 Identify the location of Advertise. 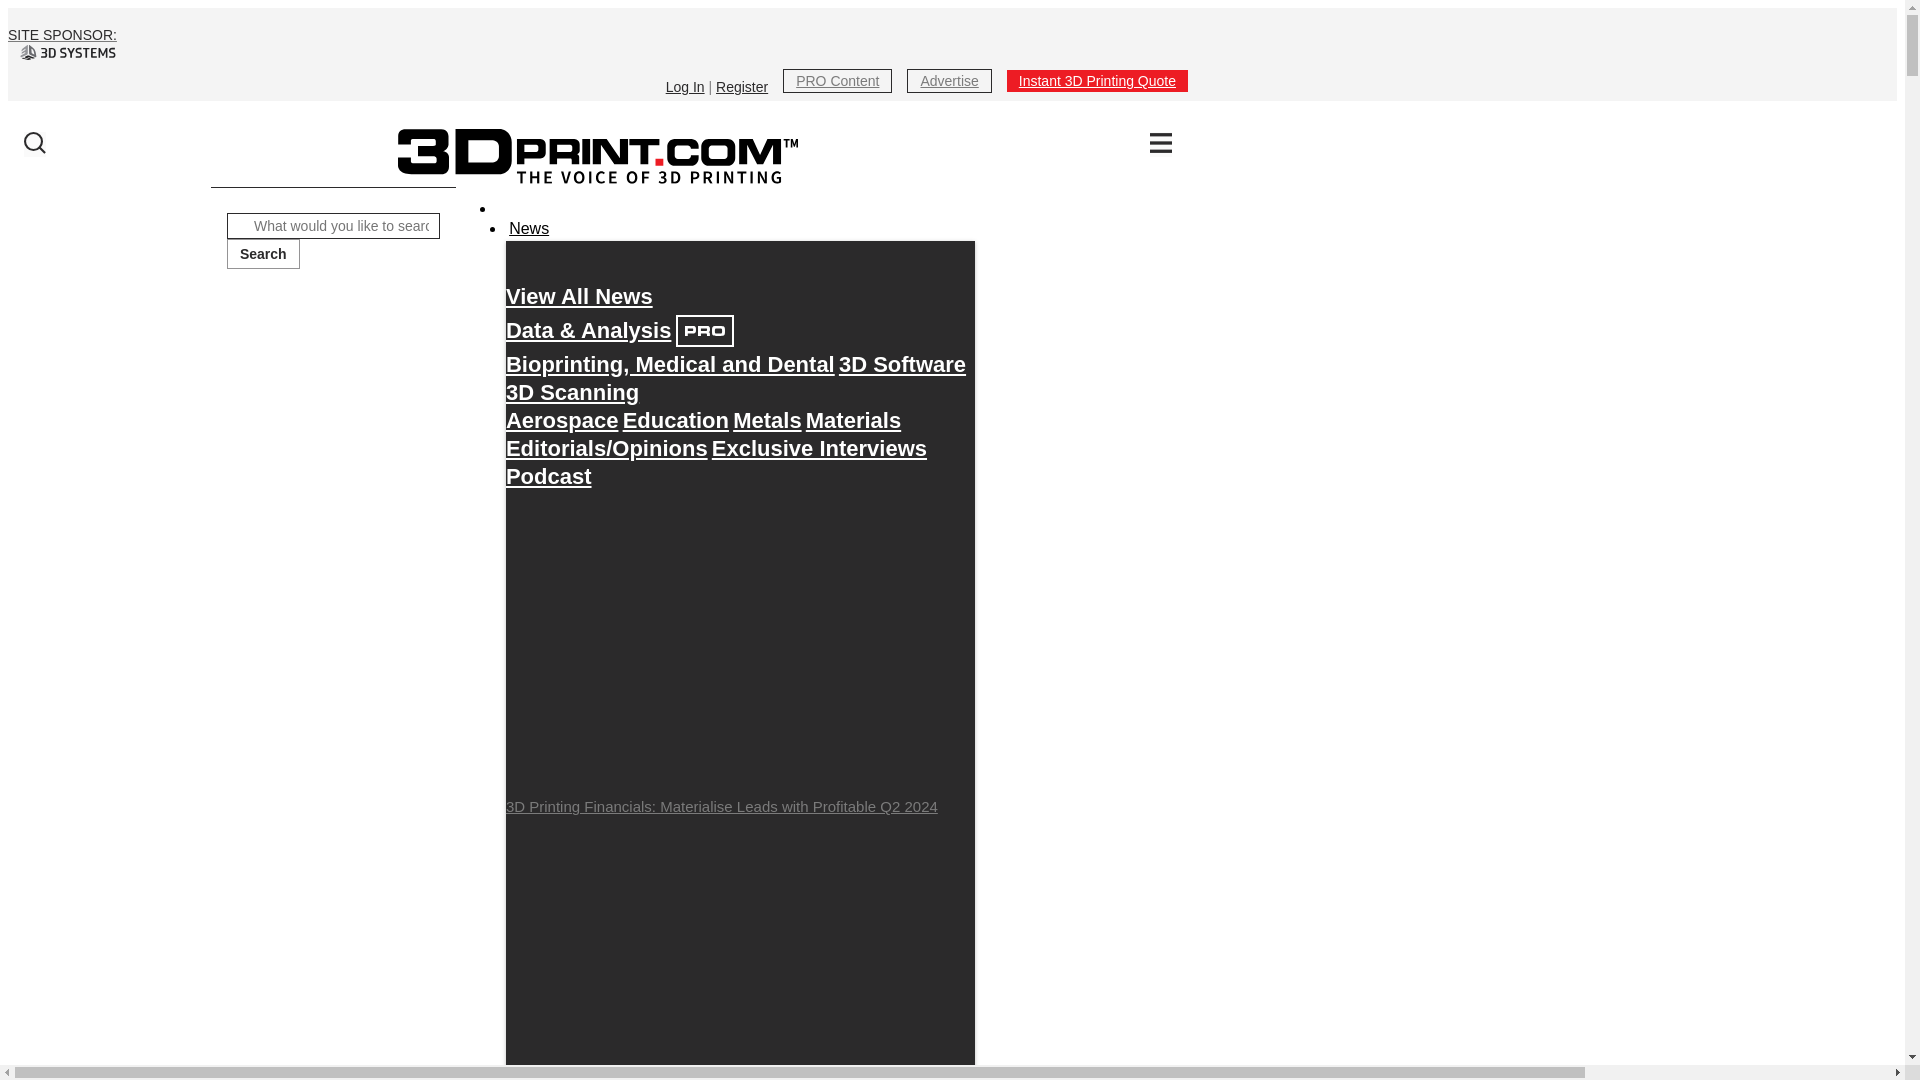
(948, 80).